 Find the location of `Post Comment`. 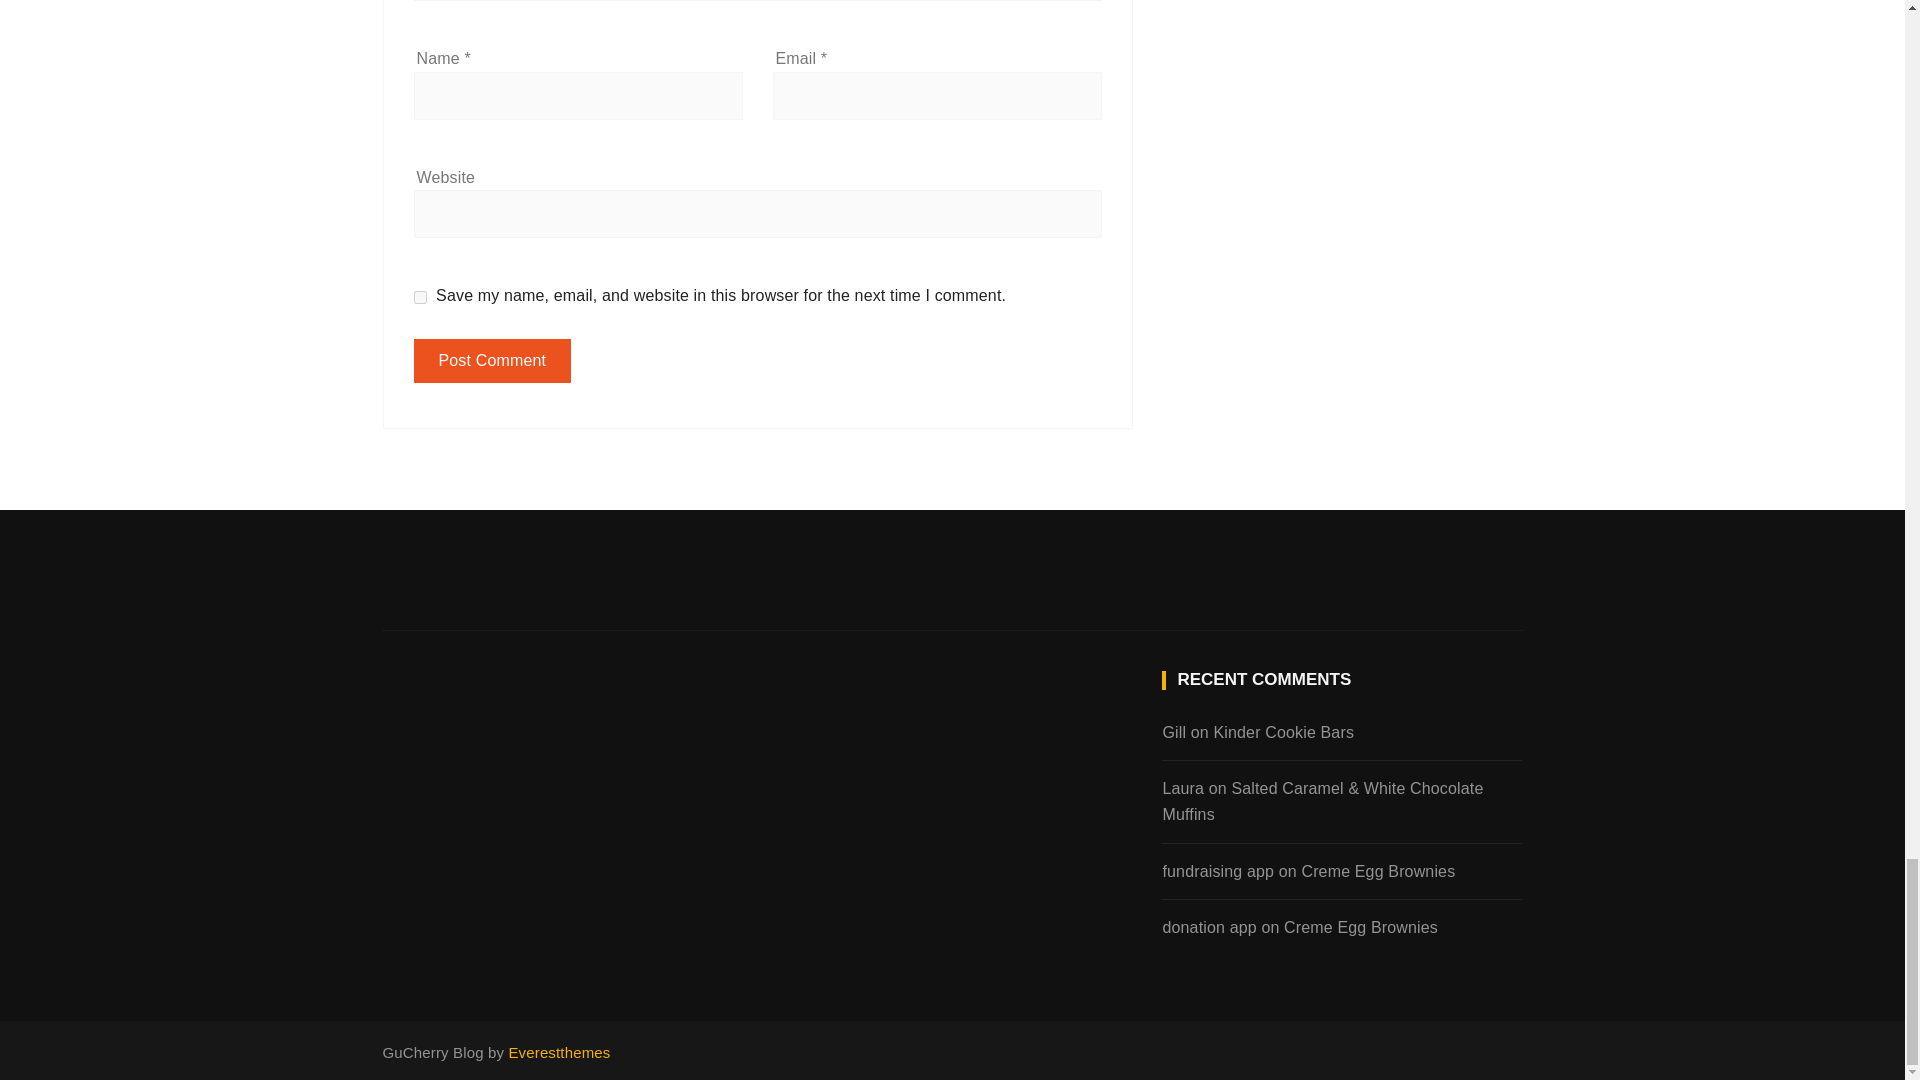

Post Comment is located at coordinates (493, 361).